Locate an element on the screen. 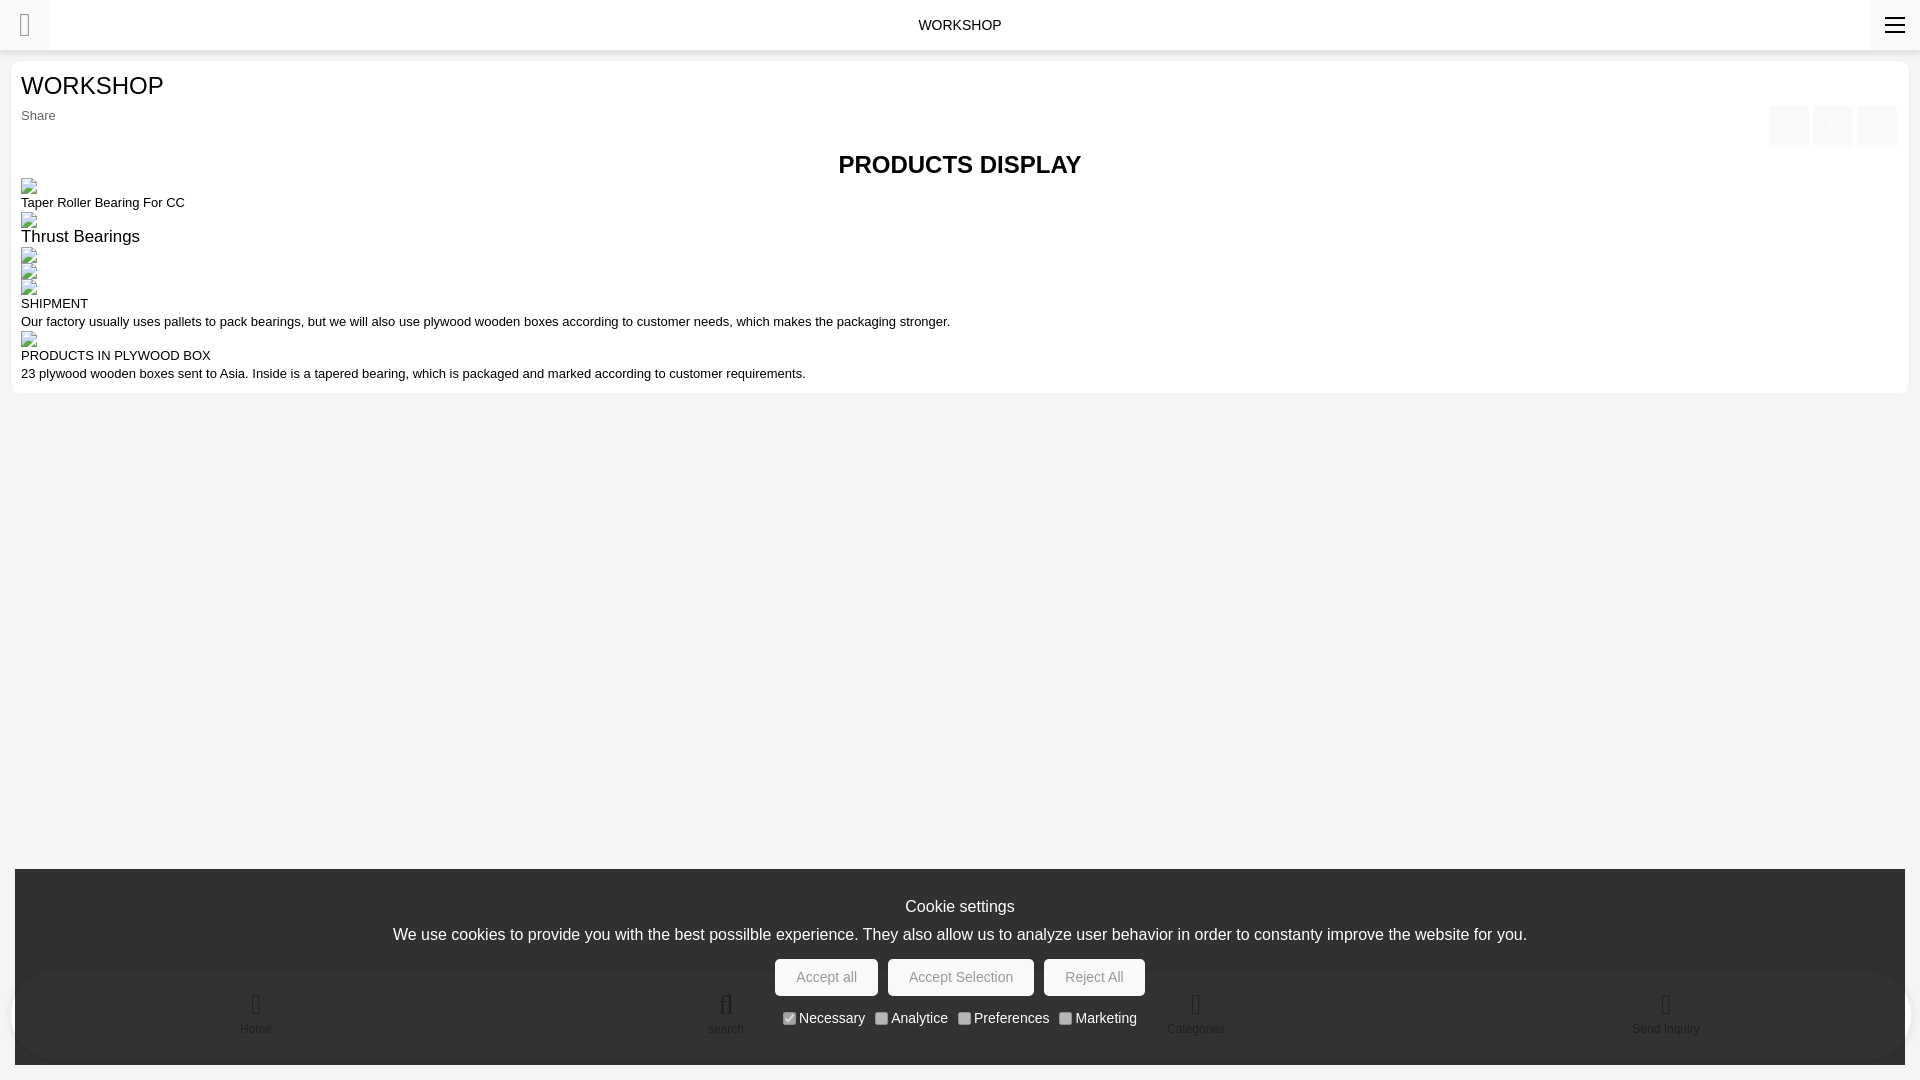 The image size is (1920, 1080). Share Linkedin is located at coordinates (1832, 125).